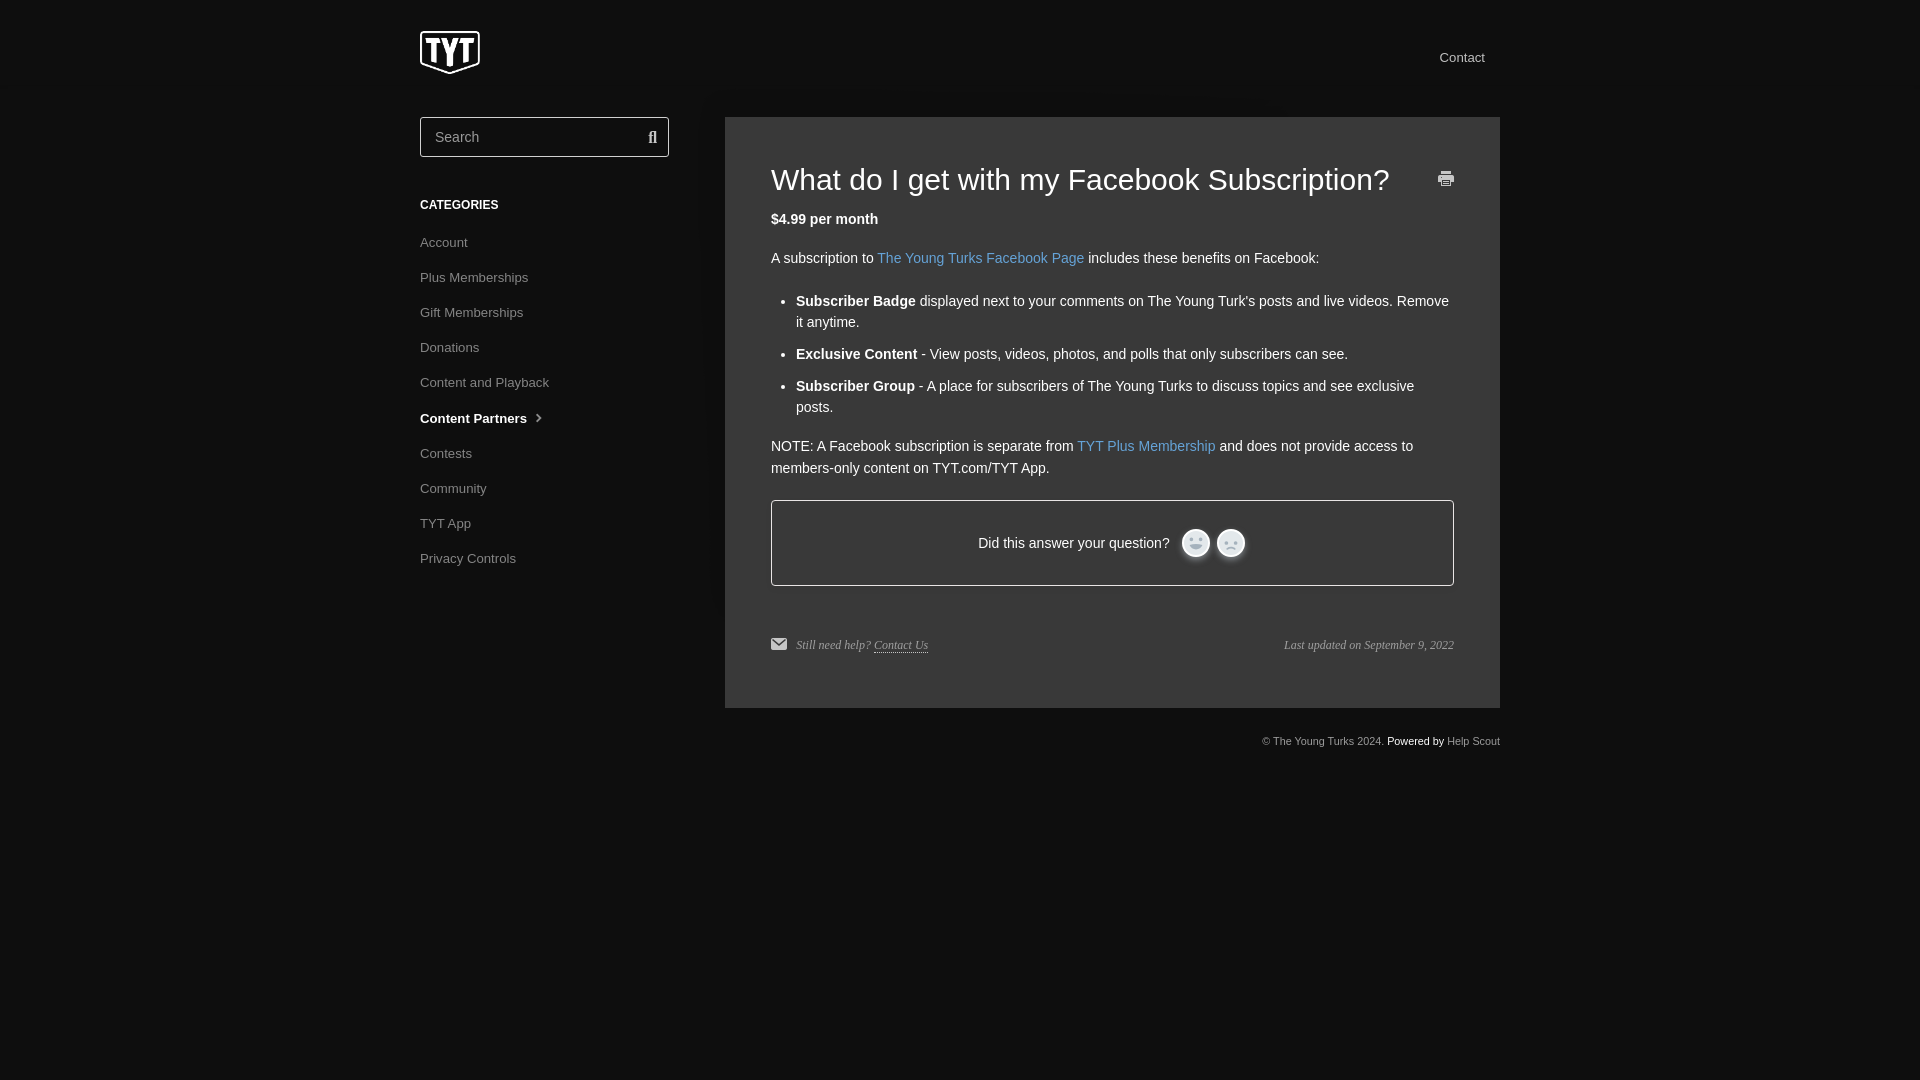 The height and width of the screenshot is (1080, 1920). Describe the element at coordinates (1462, 58) in the screenshot. I see `Contact` at that location.